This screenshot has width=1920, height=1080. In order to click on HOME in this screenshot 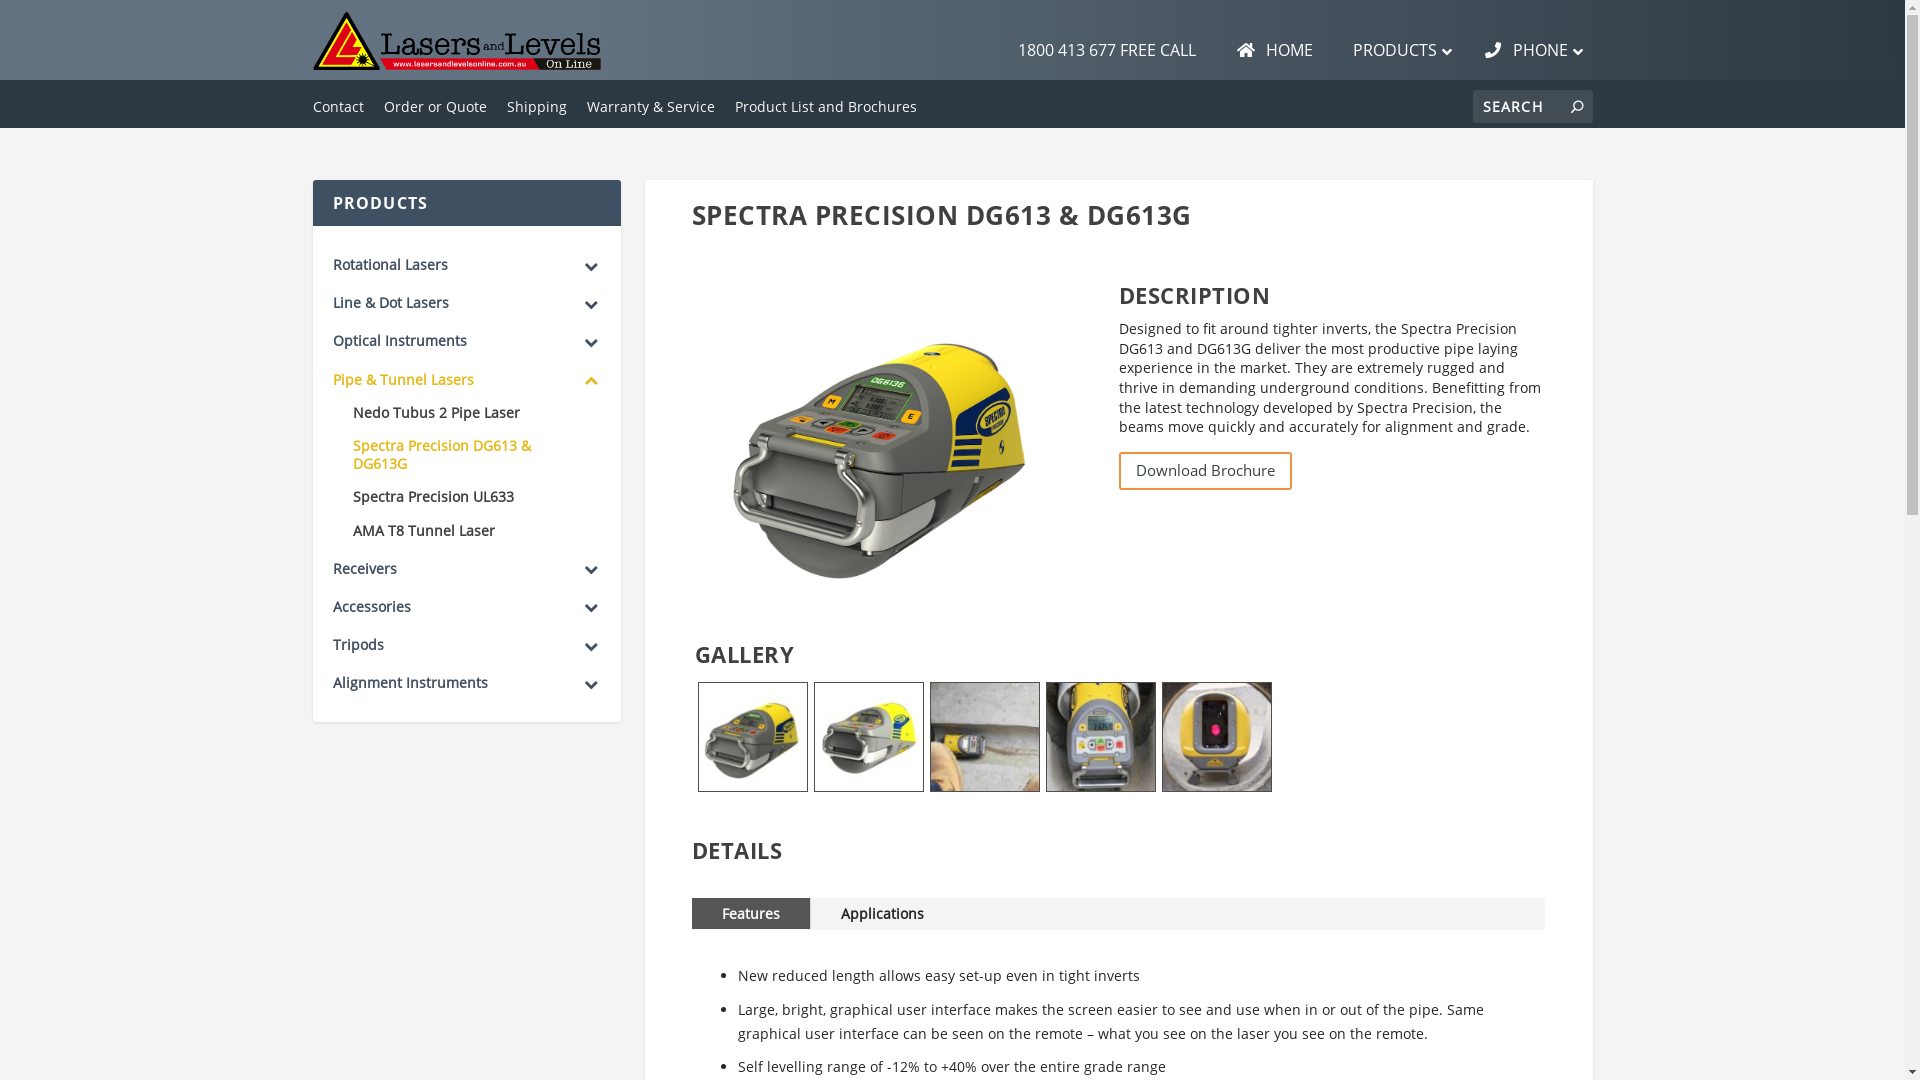, I will do `click(1274, 50)`.